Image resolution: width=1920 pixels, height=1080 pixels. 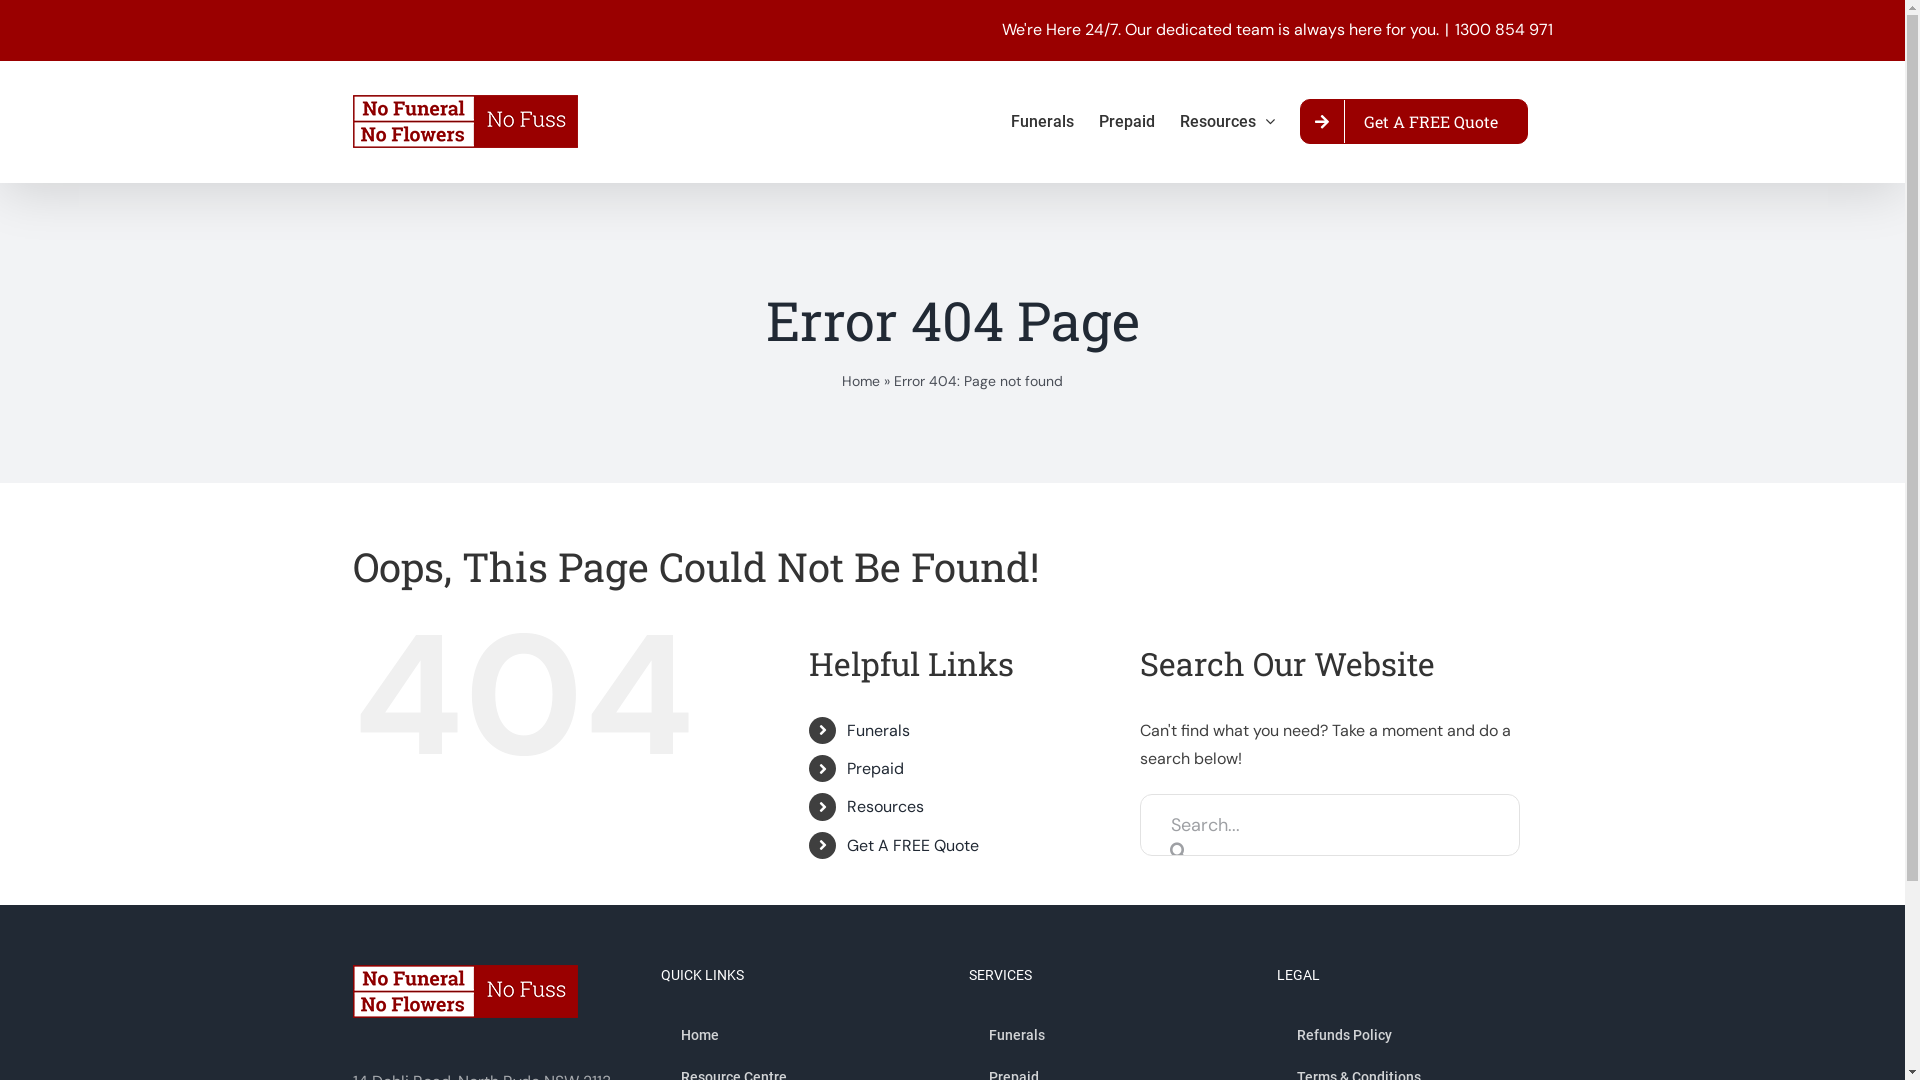 I want to click on Refunds Policy, so click(x=1414, y=1035).